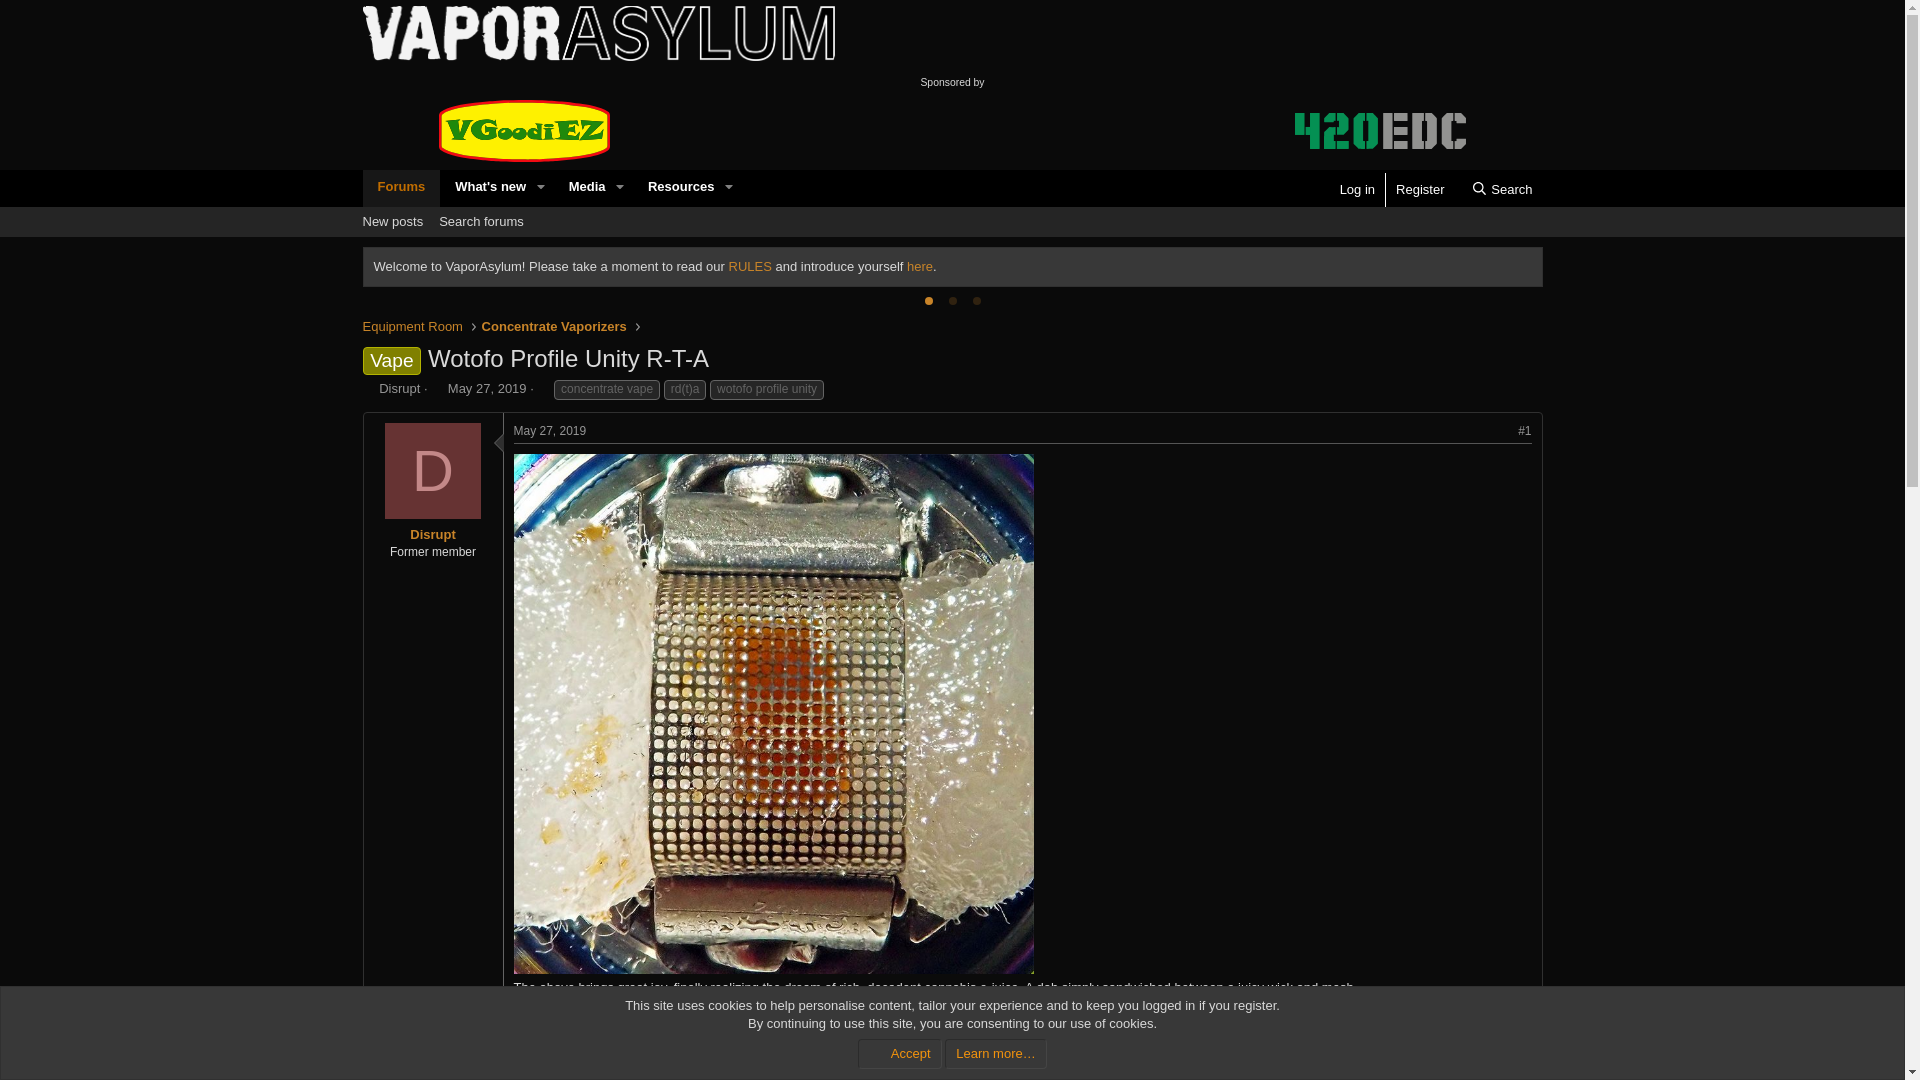 This screenshot has height=1080, width=1920. I want to click on Forums, so click(436, 388).